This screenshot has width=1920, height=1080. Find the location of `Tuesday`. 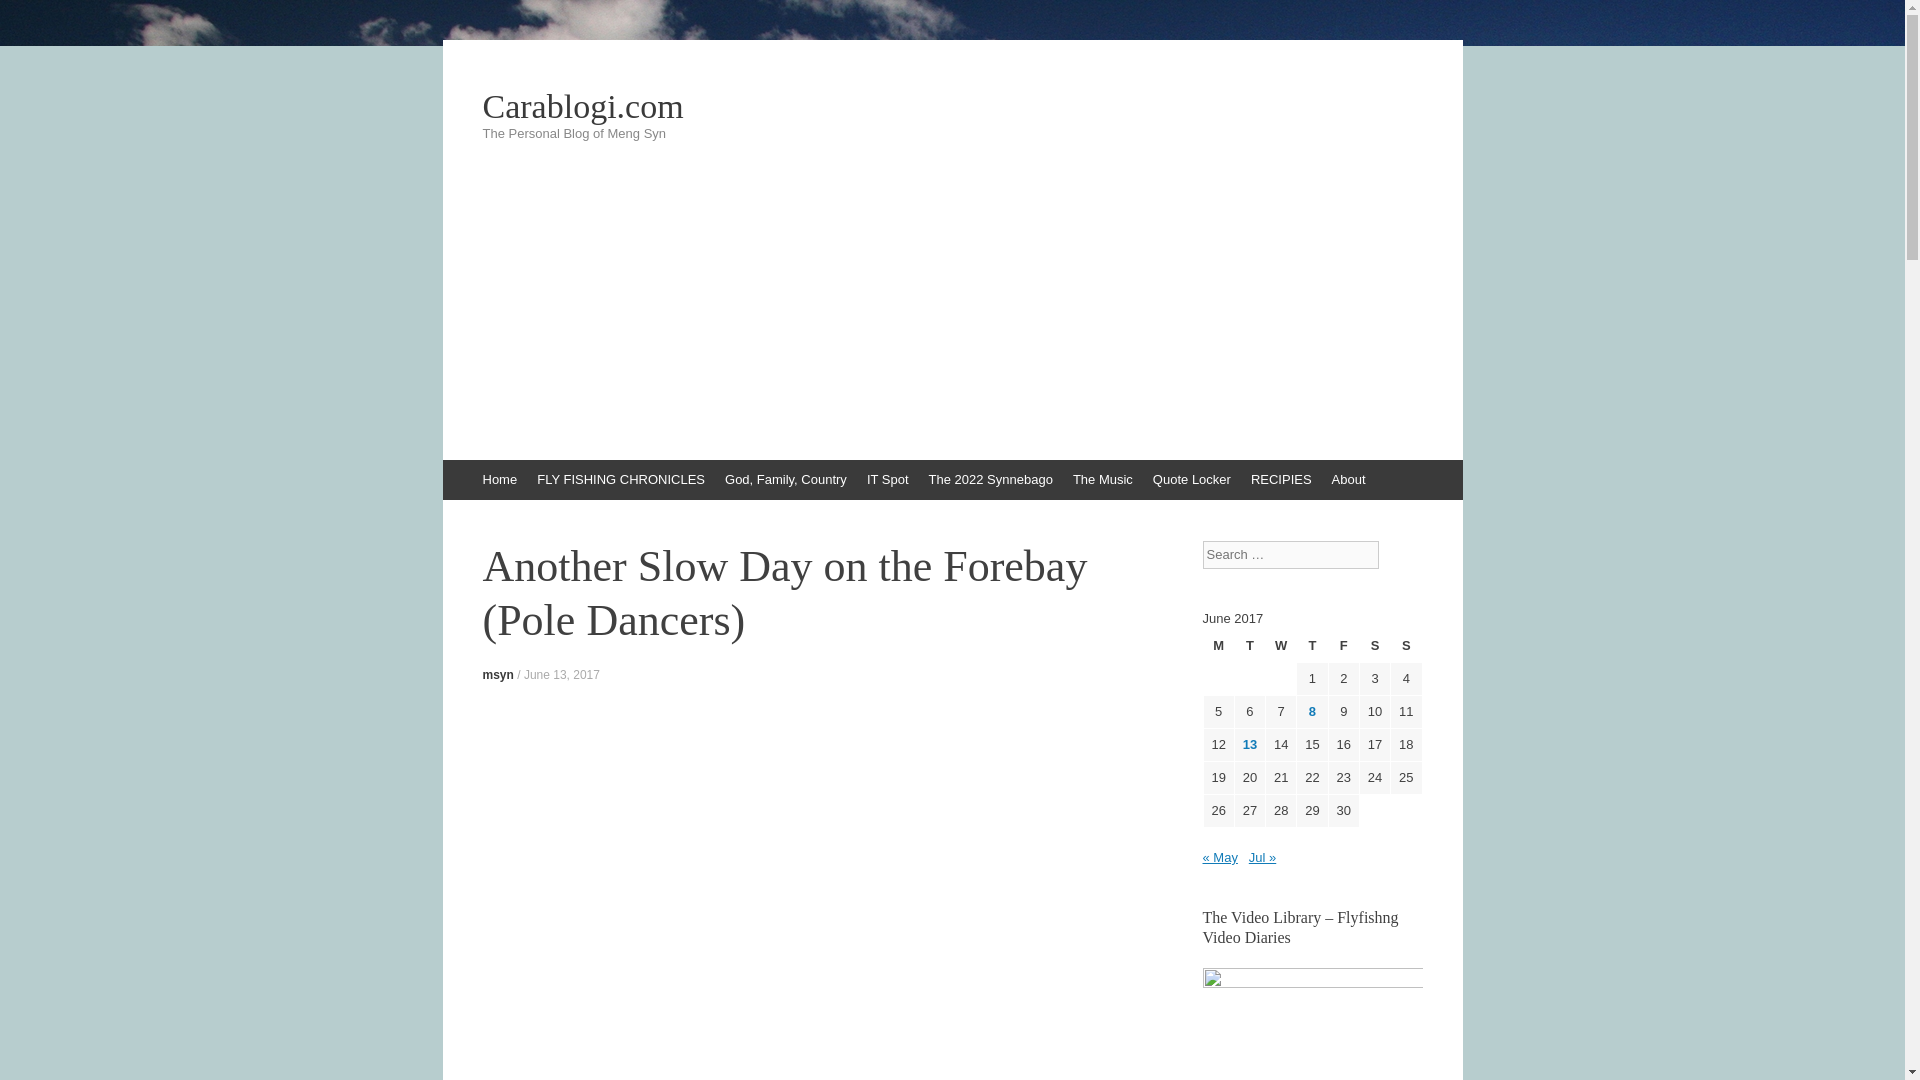

Tuesday is located at coordinates (1250, 646).